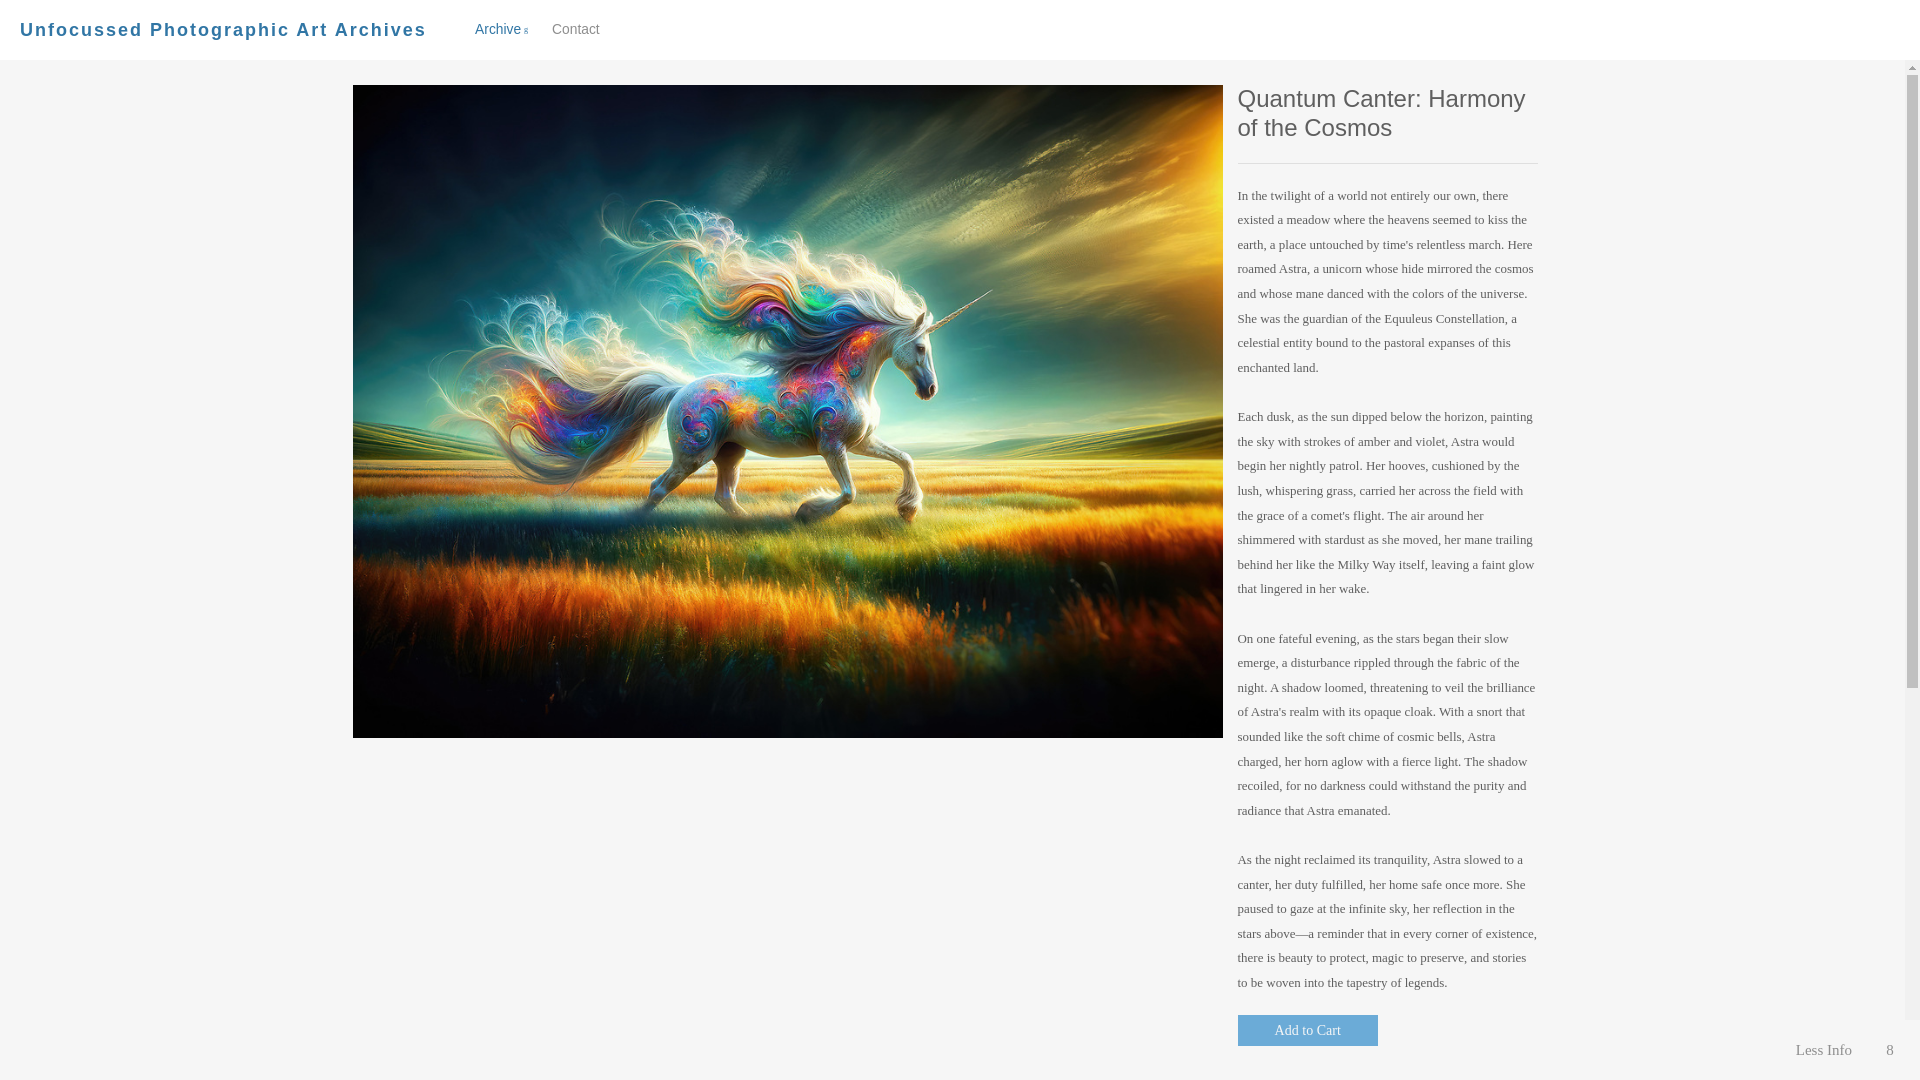 Image resolution: width=1920 pixels, height=1080 pixels. What do you see at coordinates (1308, 1030) in the screenshot?
I see `Add to Cart` at bounding box center [1308, 1030].